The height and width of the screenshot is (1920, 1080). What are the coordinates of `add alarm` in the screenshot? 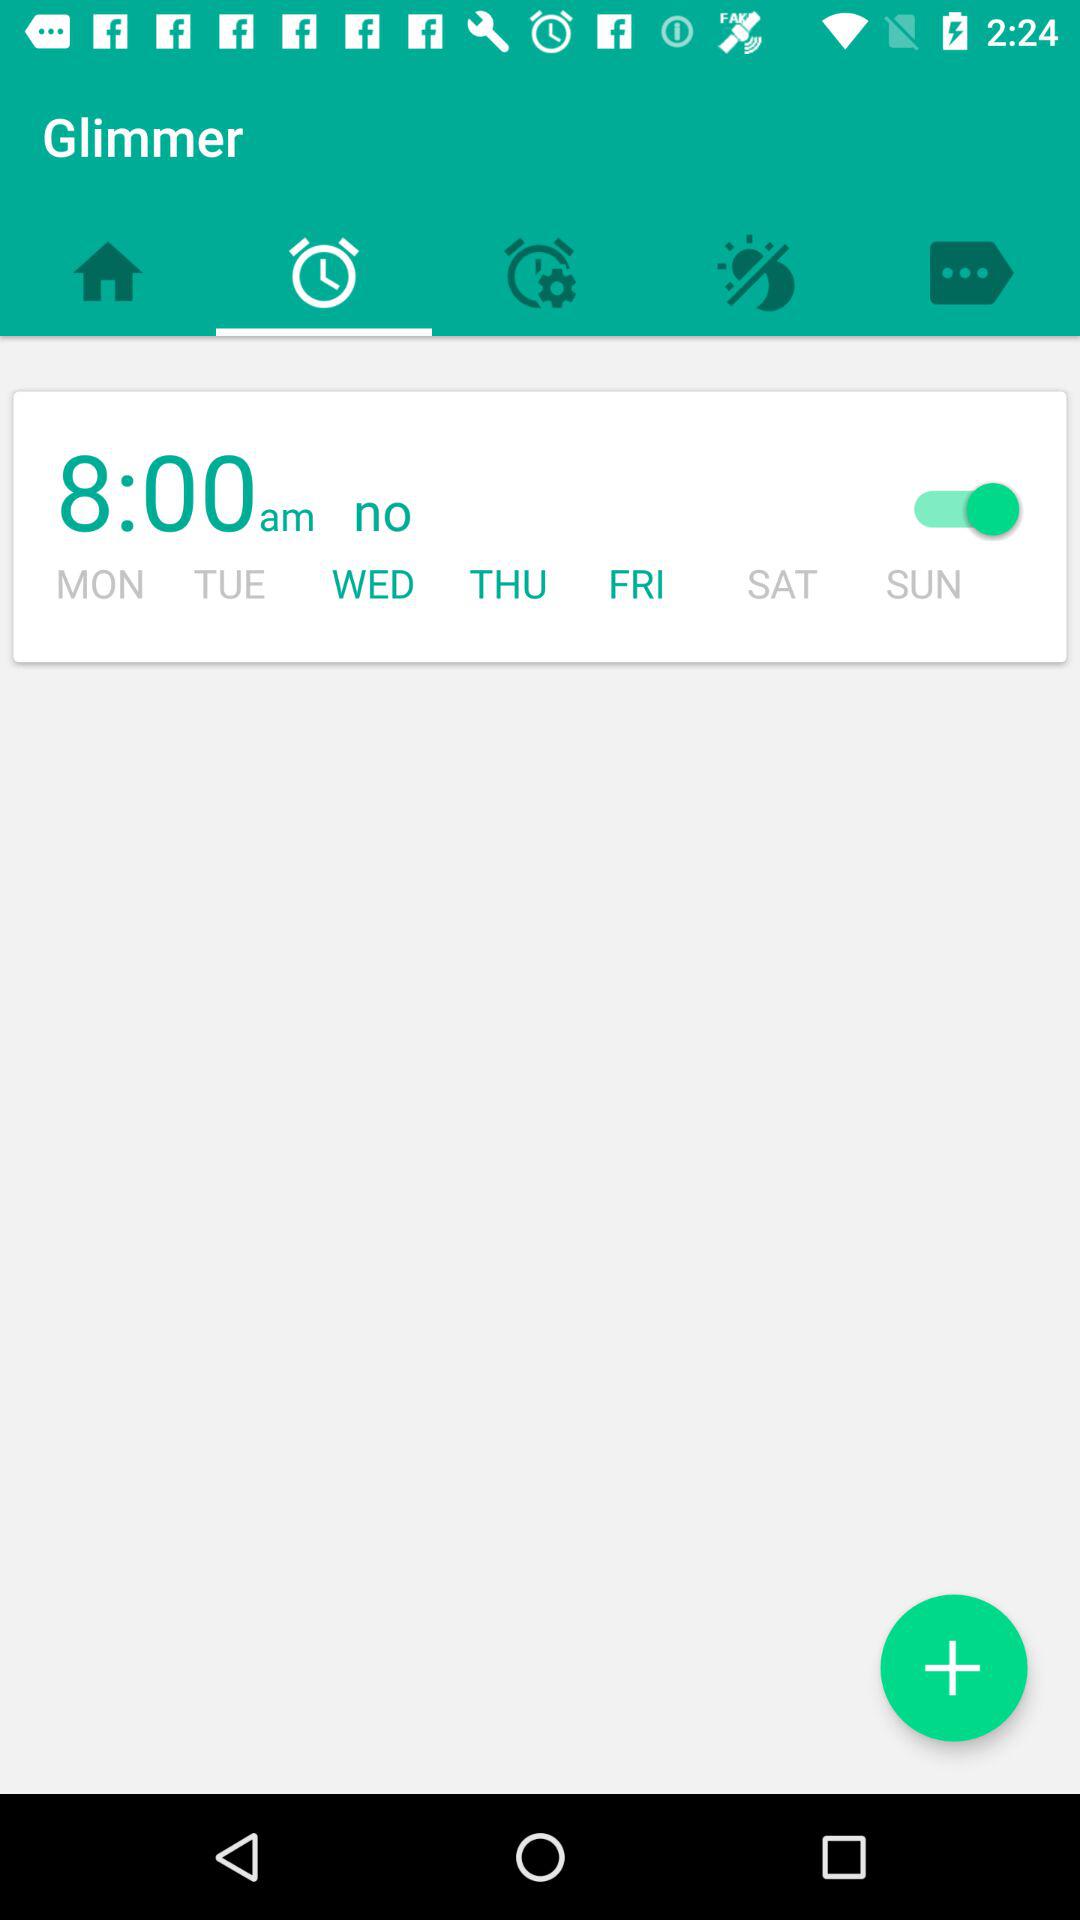 It's located at (954, 1668).